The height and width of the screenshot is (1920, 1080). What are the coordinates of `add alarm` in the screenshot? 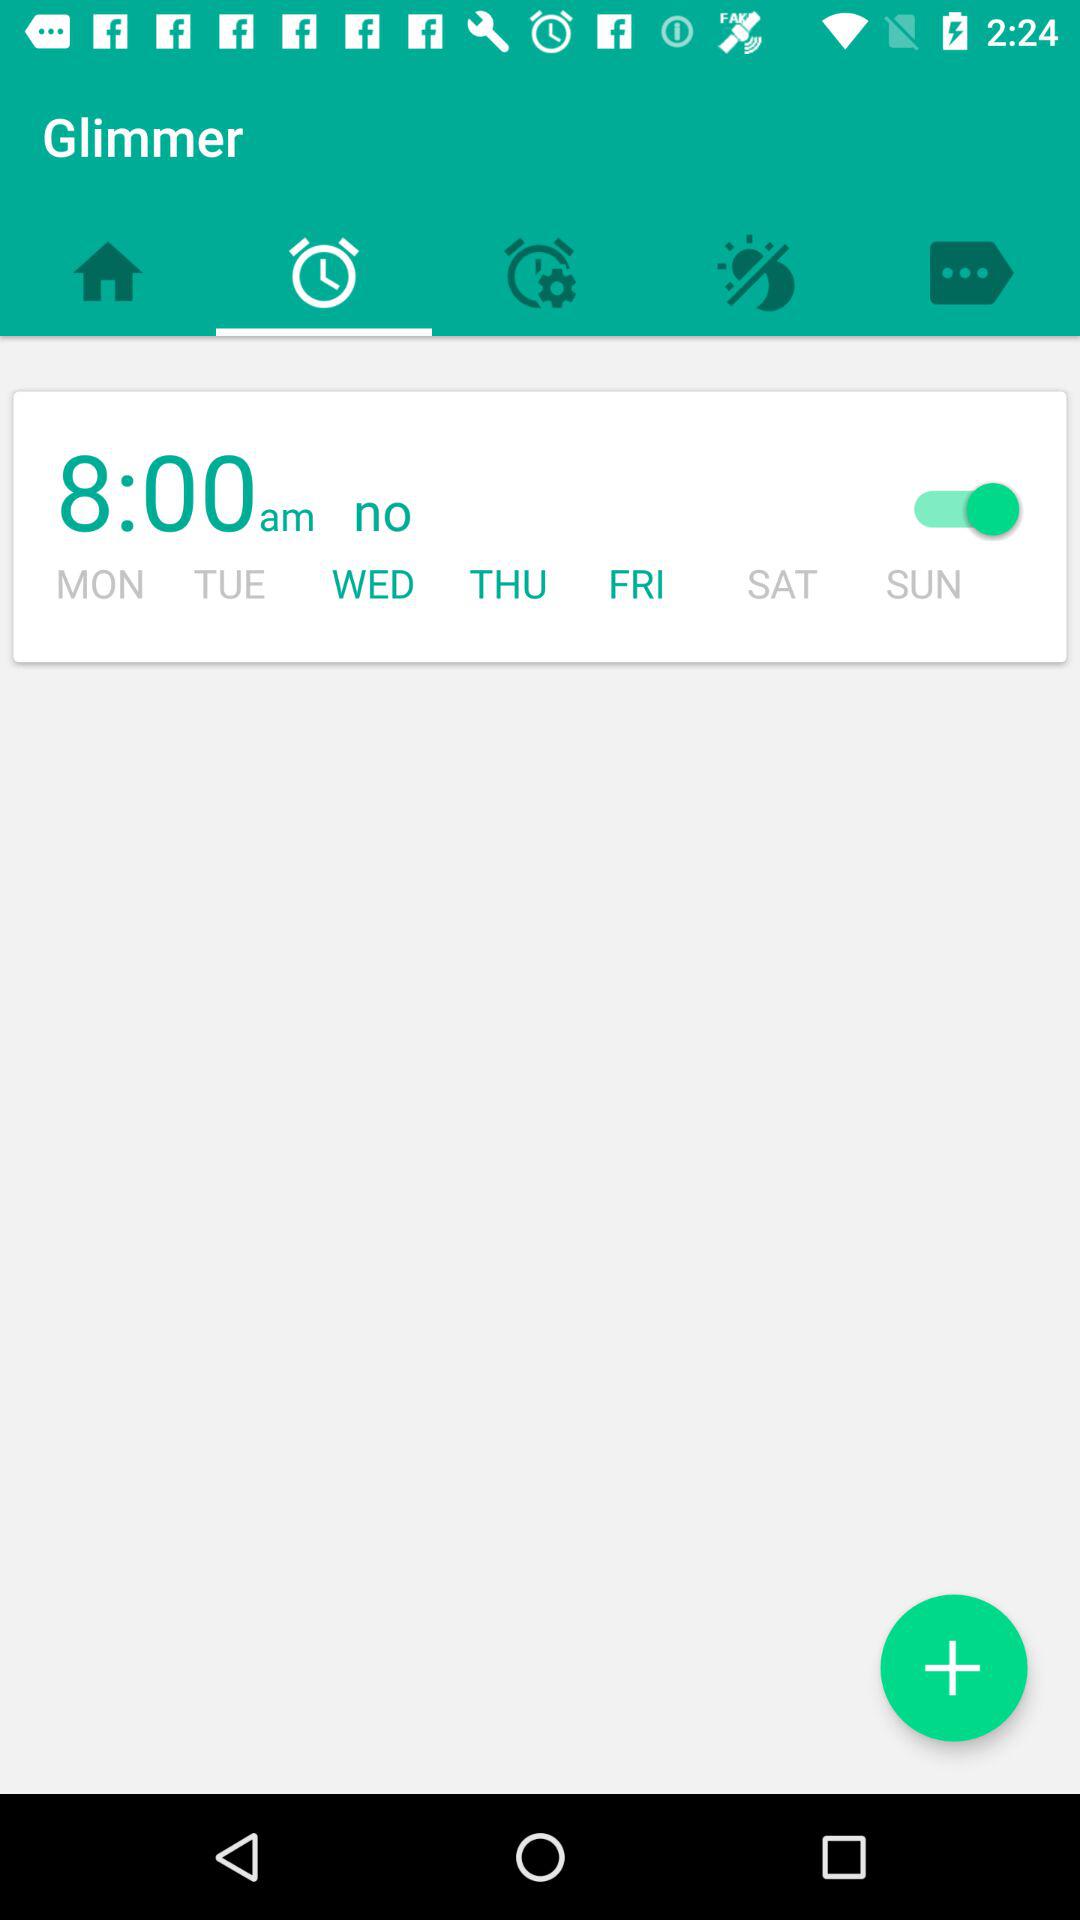 It's located at (954, 1668).